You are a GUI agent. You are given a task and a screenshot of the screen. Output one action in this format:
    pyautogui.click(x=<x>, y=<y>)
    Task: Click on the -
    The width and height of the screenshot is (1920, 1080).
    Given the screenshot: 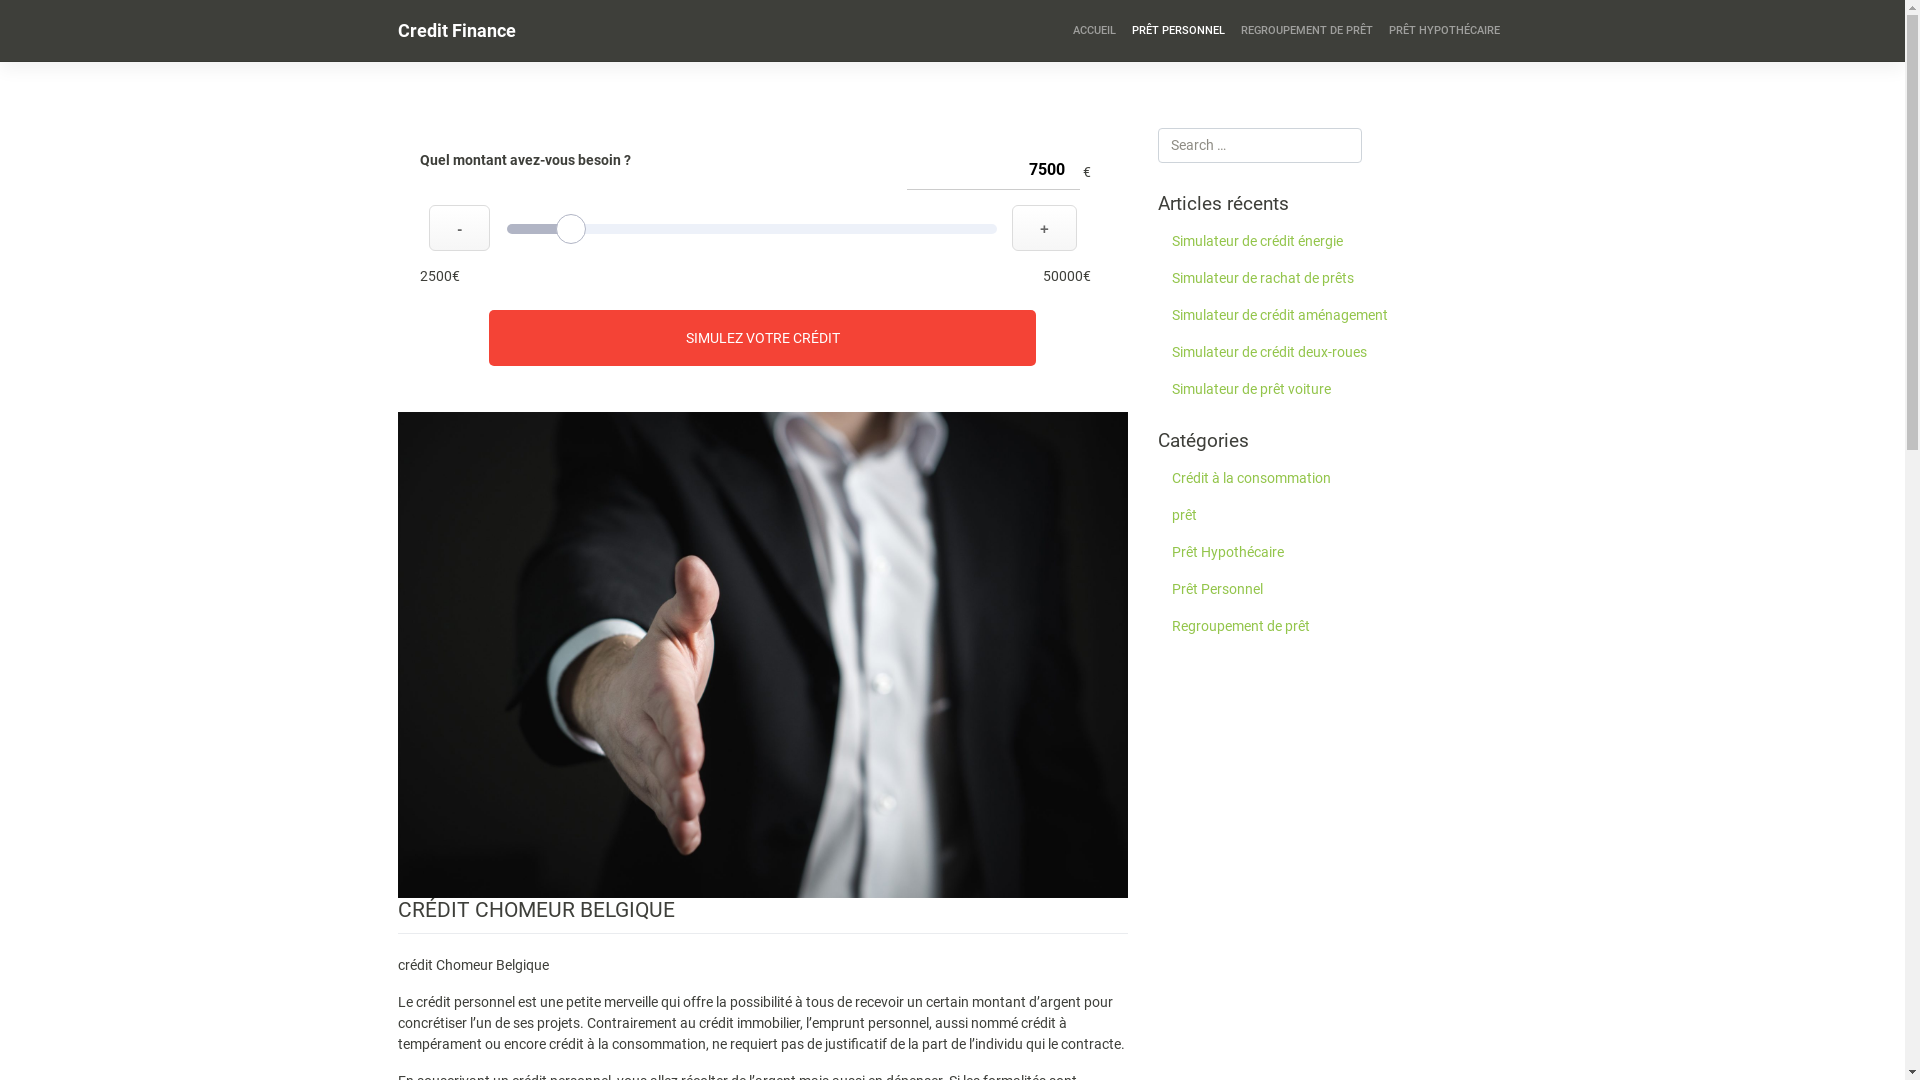 What is the action you would take?
    pyautogui.click(x=459, y=228)
    